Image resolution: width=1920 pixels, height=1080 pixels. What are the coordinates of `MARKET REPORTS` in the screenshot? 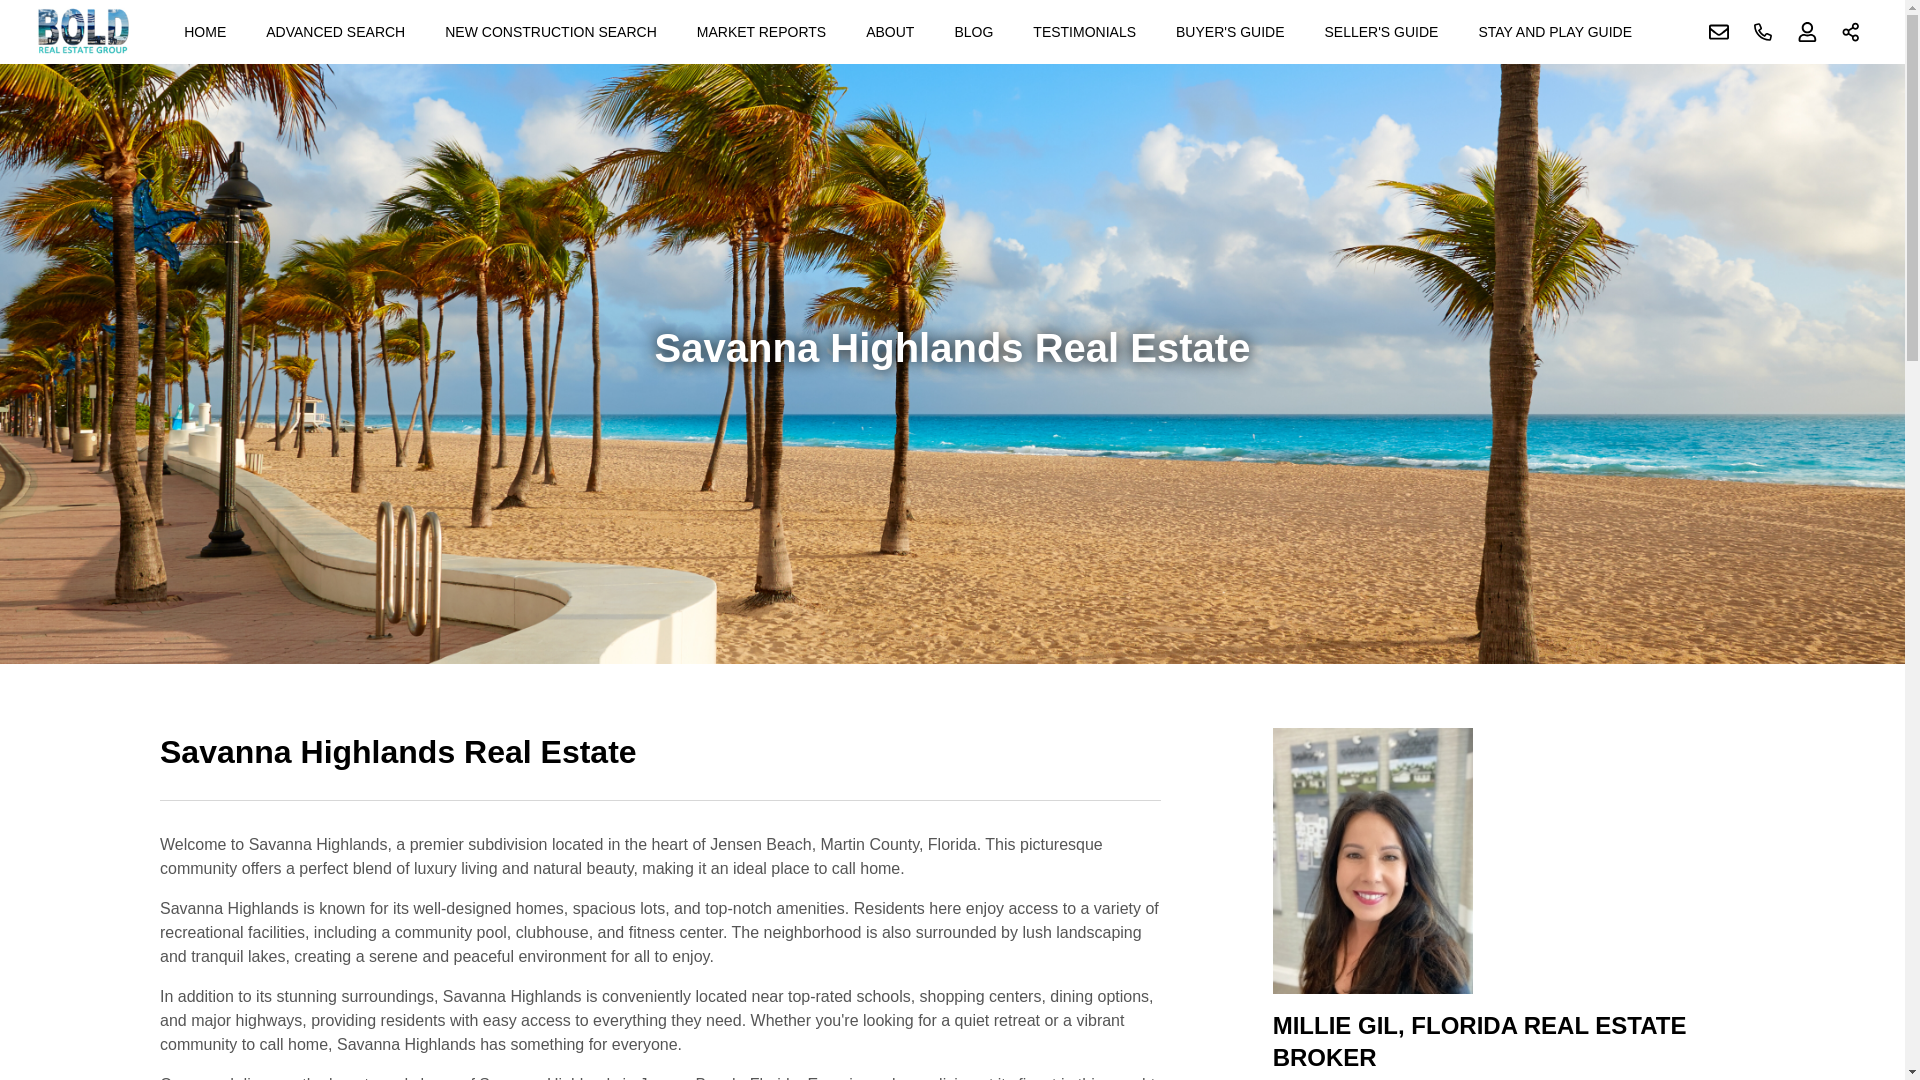 It's located at (761, 32).